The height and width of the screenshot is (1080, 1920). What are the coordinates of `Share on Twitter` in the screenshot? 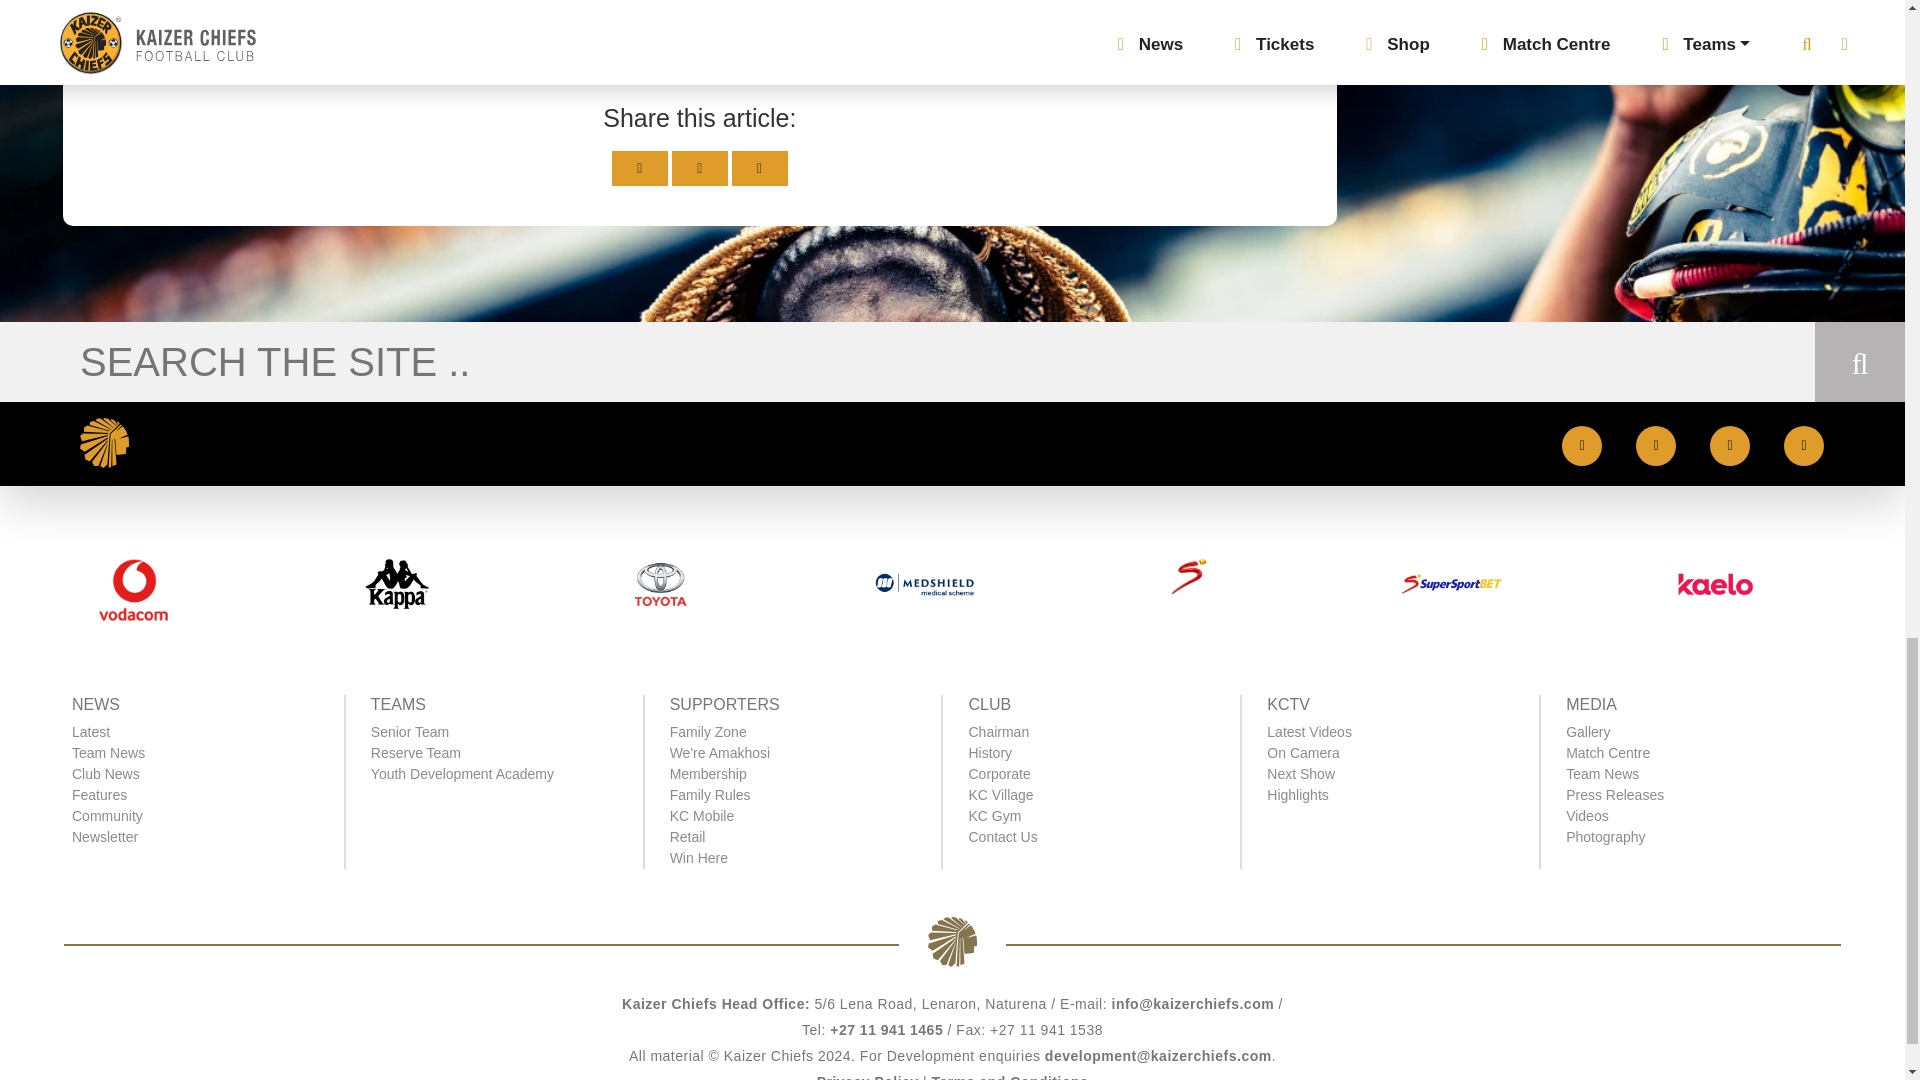 It's located at (640, 168).